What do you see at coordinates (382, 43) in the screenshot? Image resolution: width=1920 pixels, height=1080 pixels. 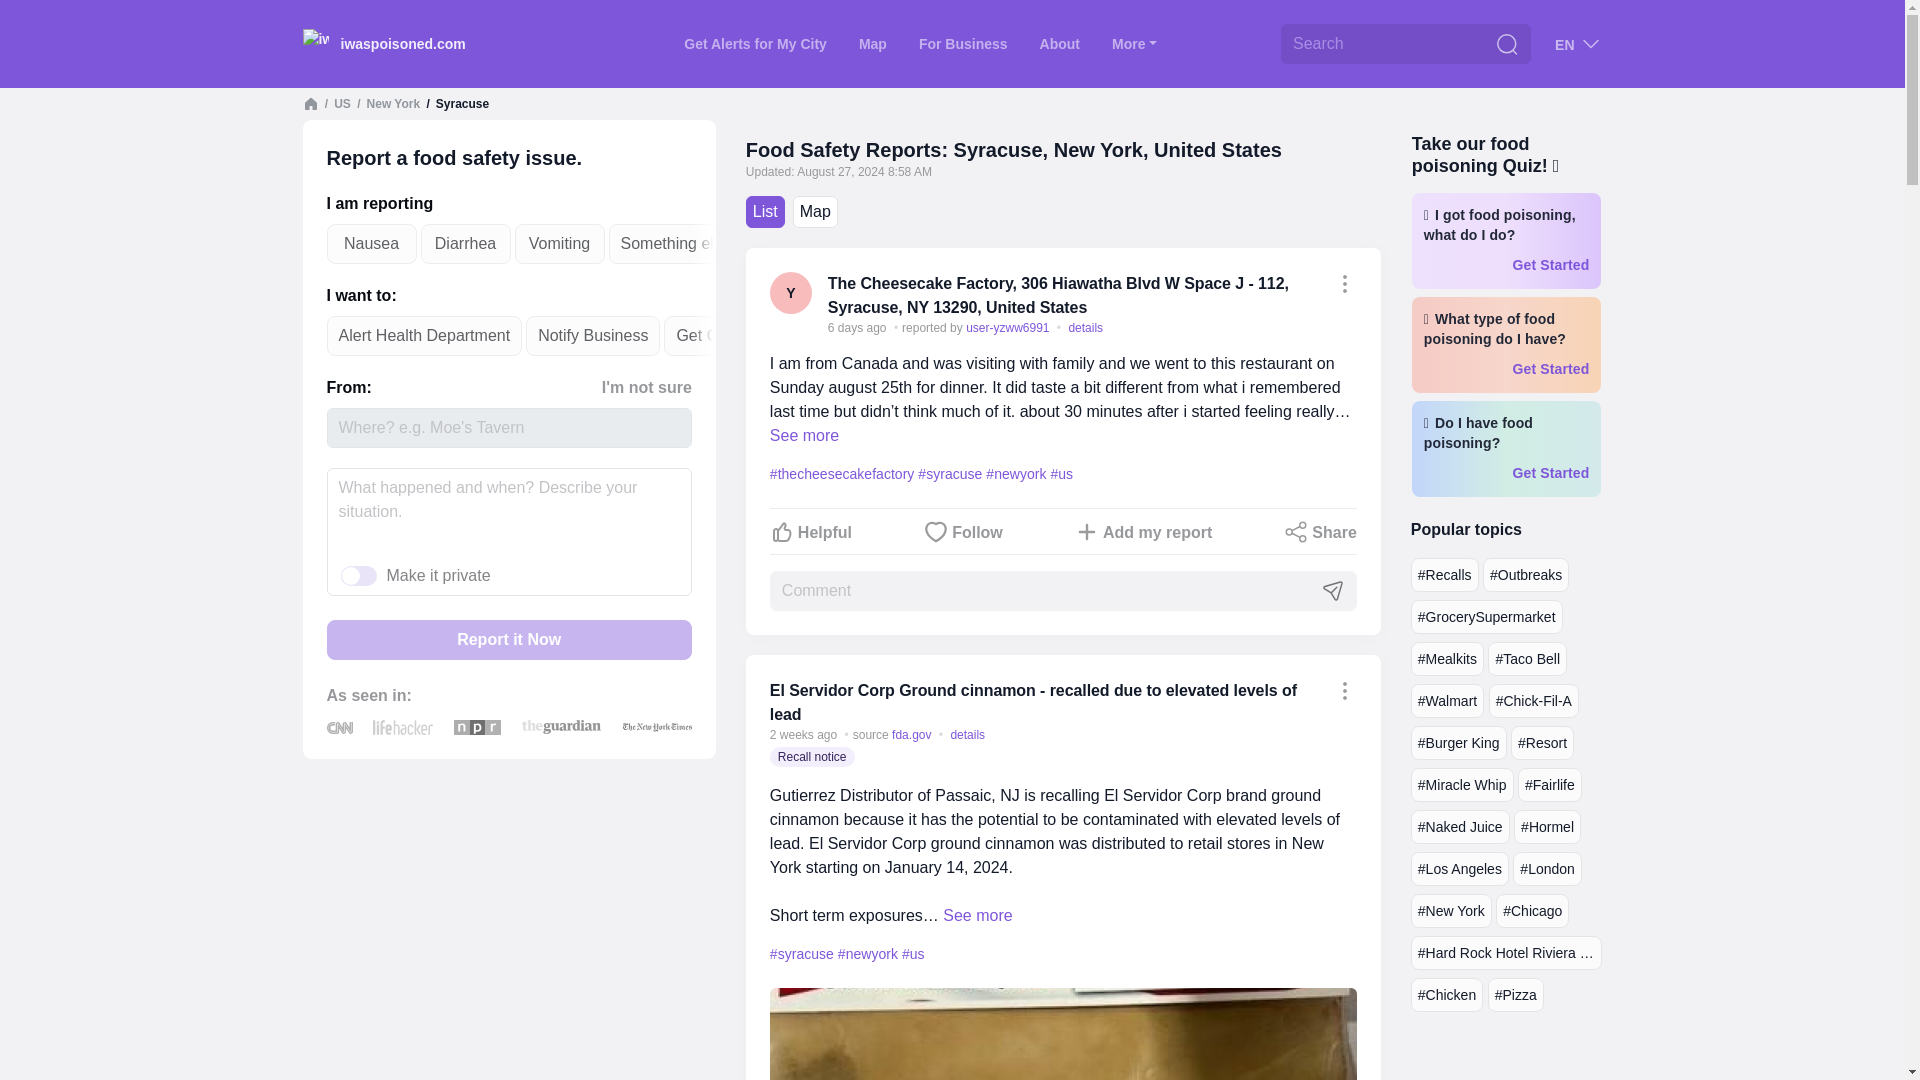 I see `iwaspoisoned.com` at bounding box center [382, 43].